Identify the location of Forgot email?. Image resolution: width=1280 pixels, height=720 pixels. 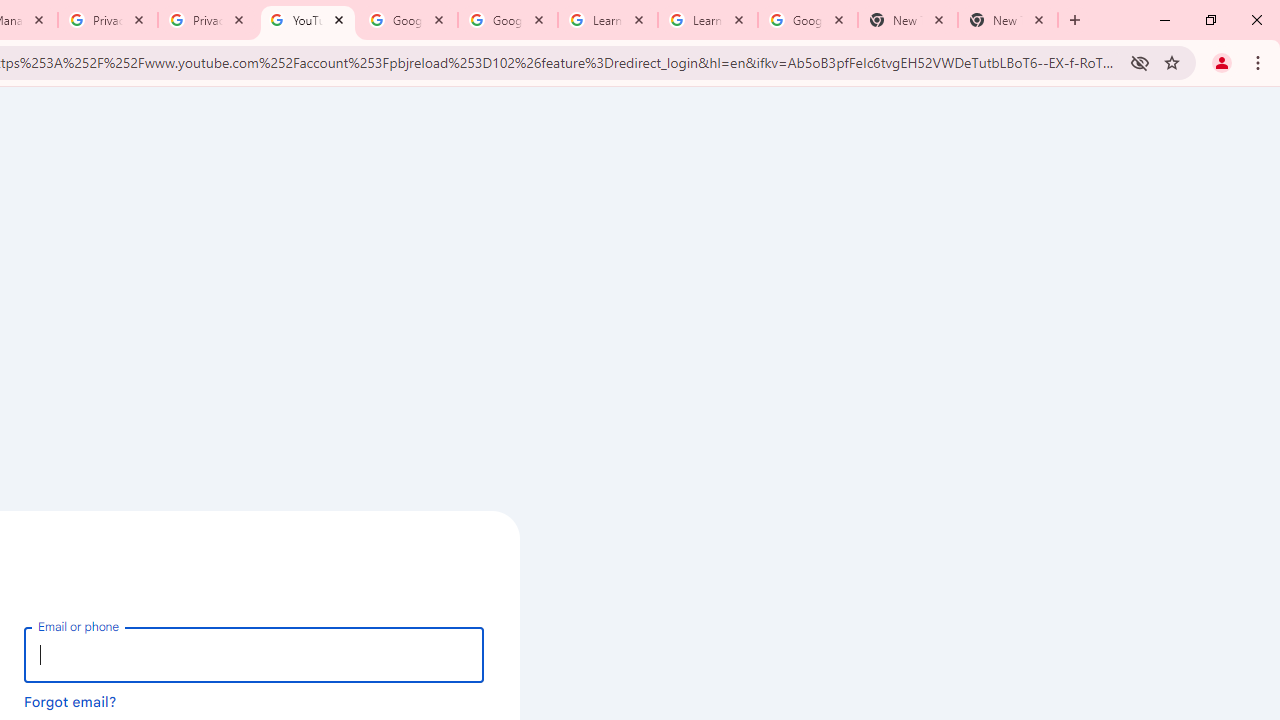
(70, 701).